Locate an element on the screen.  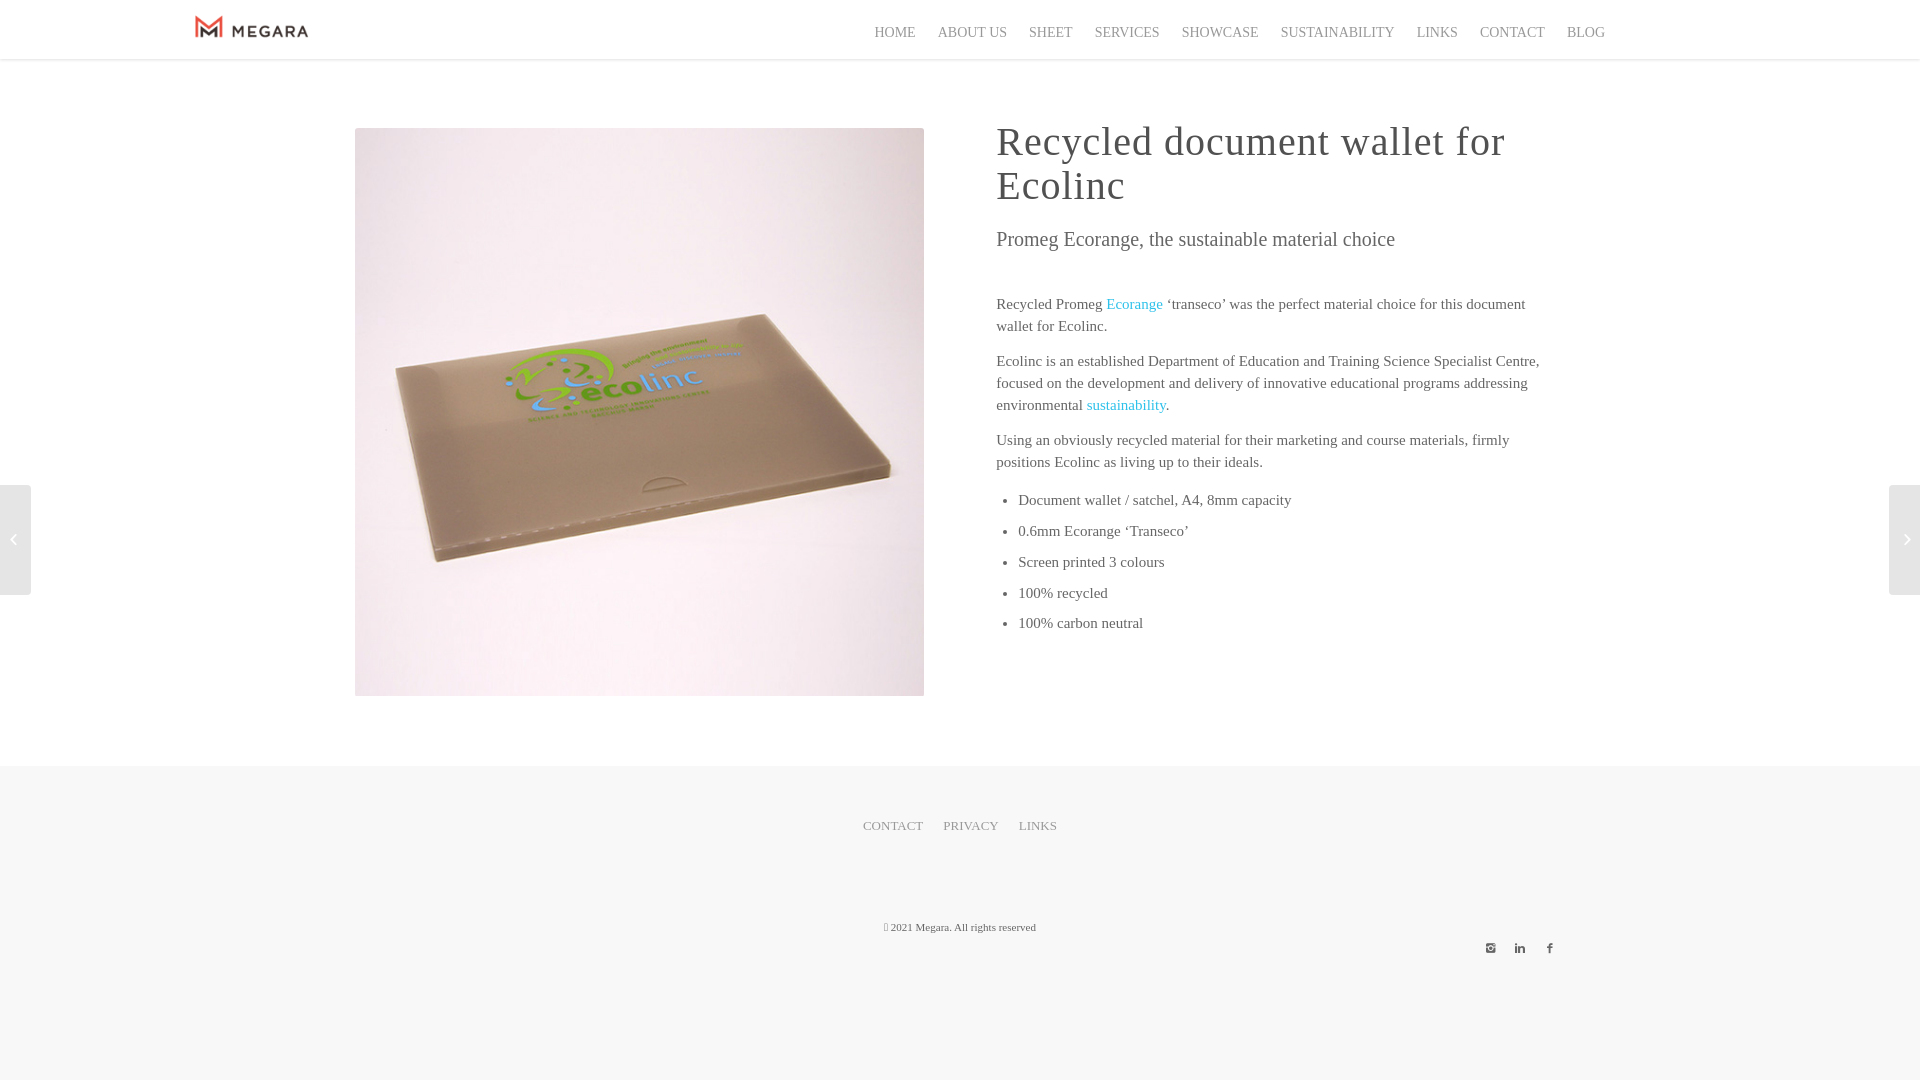
ABOUT US is located at coordinates (972, 29).